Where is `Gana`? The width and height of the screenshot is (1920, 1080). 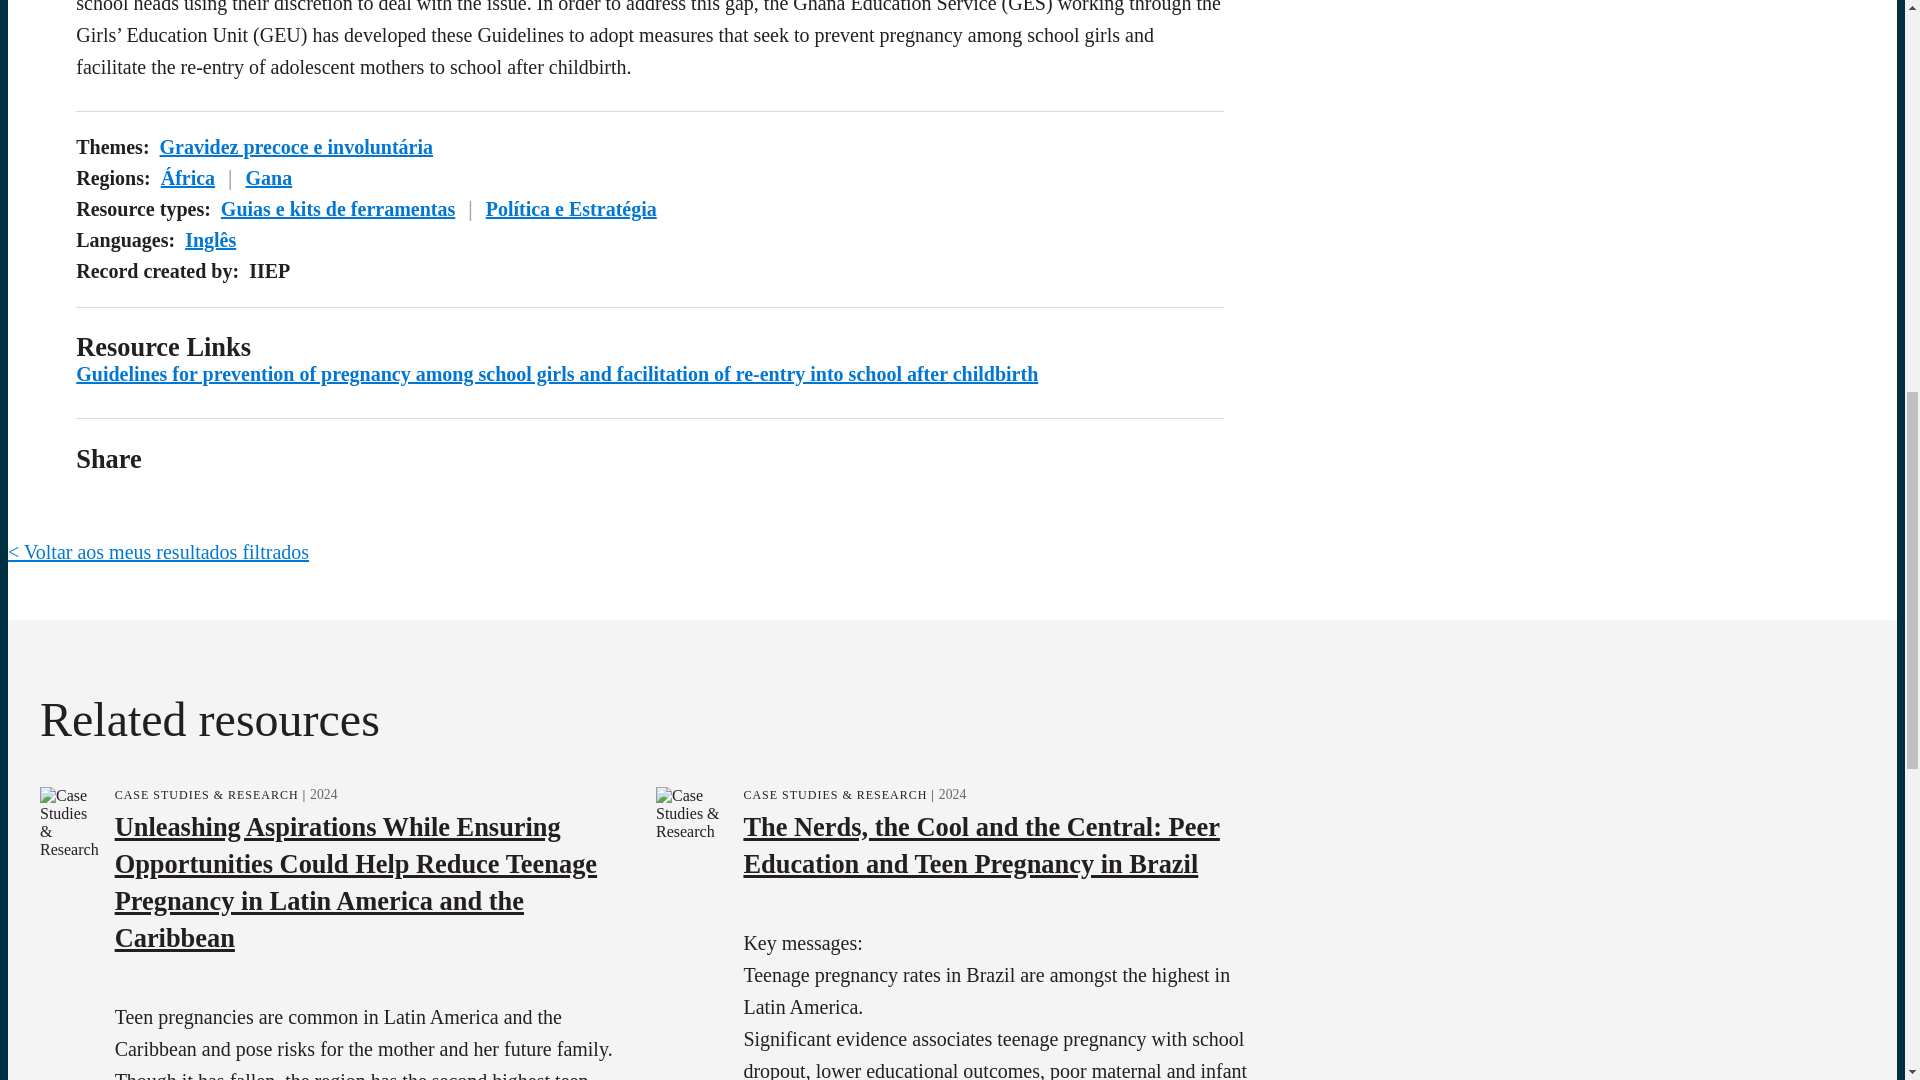
Gana is located at coordinates (269, 178).